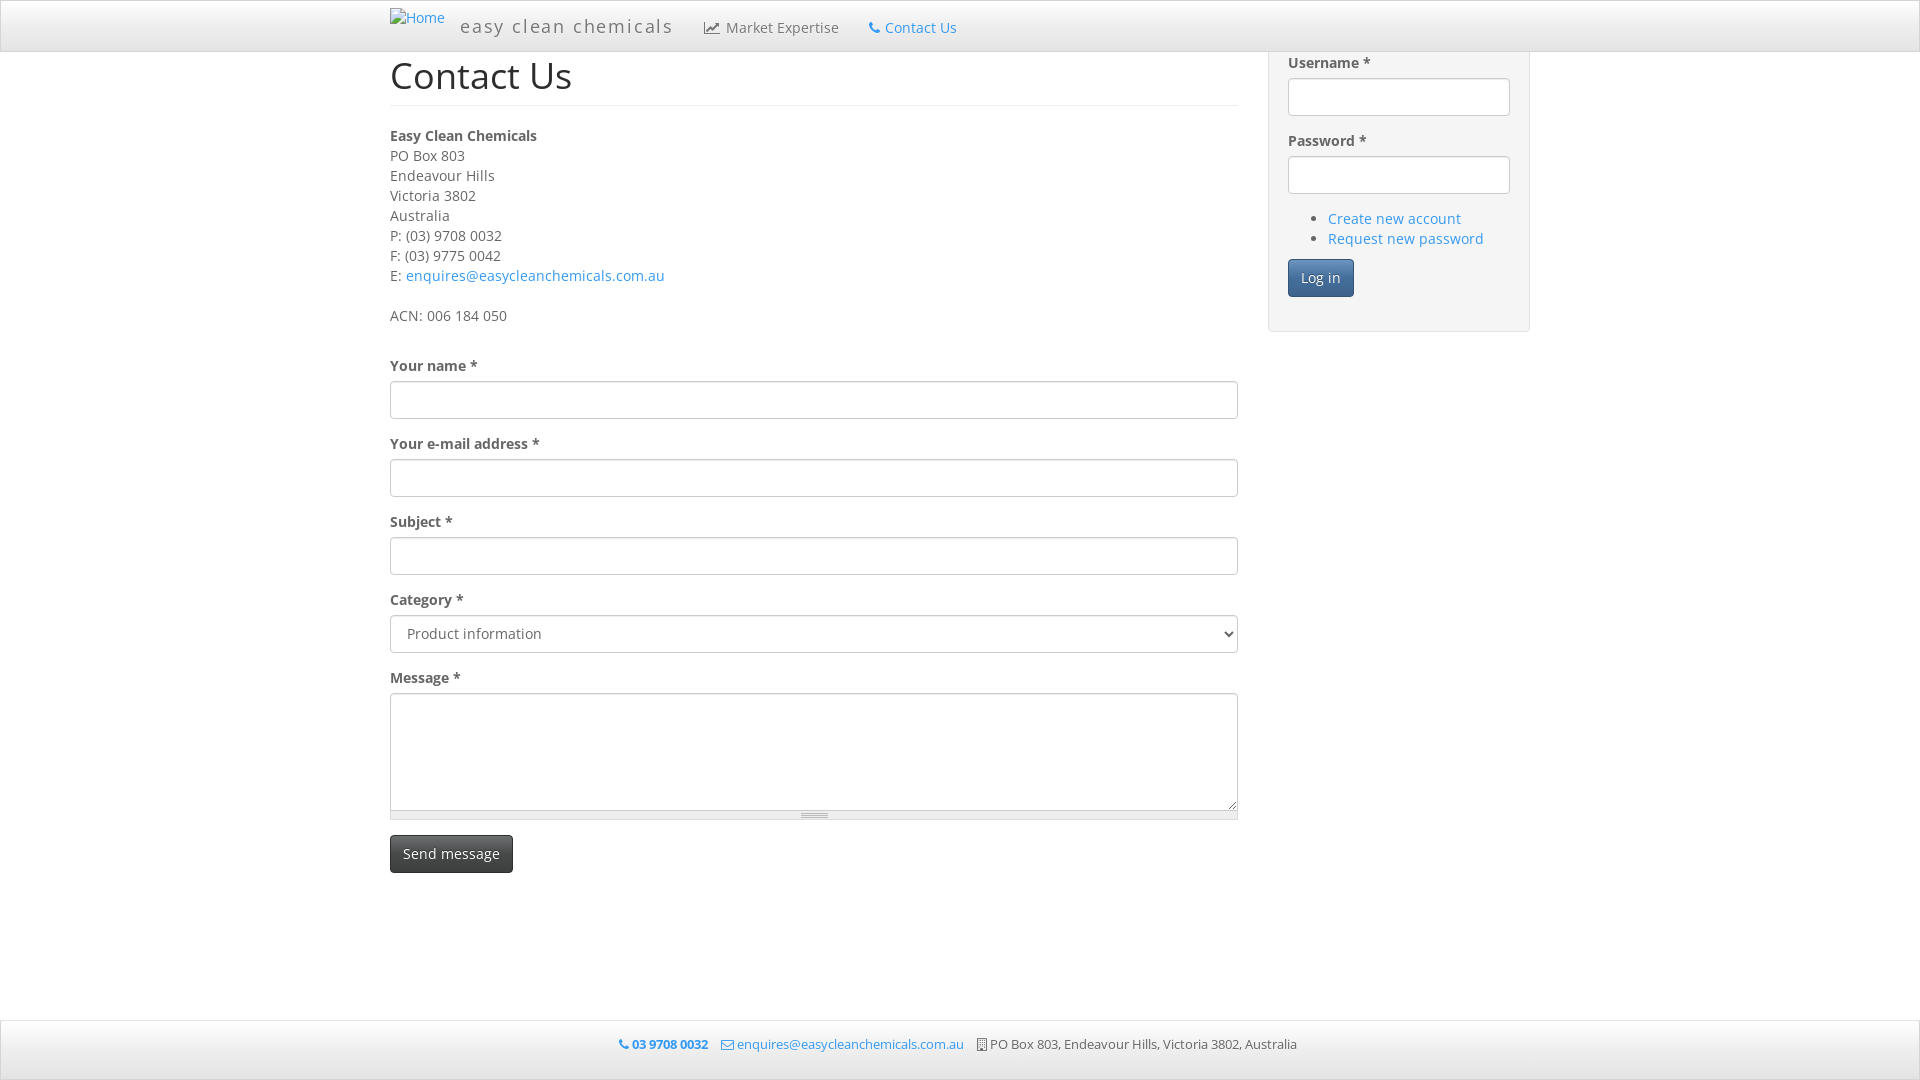 The image size is (1920, 1080). I want to click on Log in, so click(1321, 278).